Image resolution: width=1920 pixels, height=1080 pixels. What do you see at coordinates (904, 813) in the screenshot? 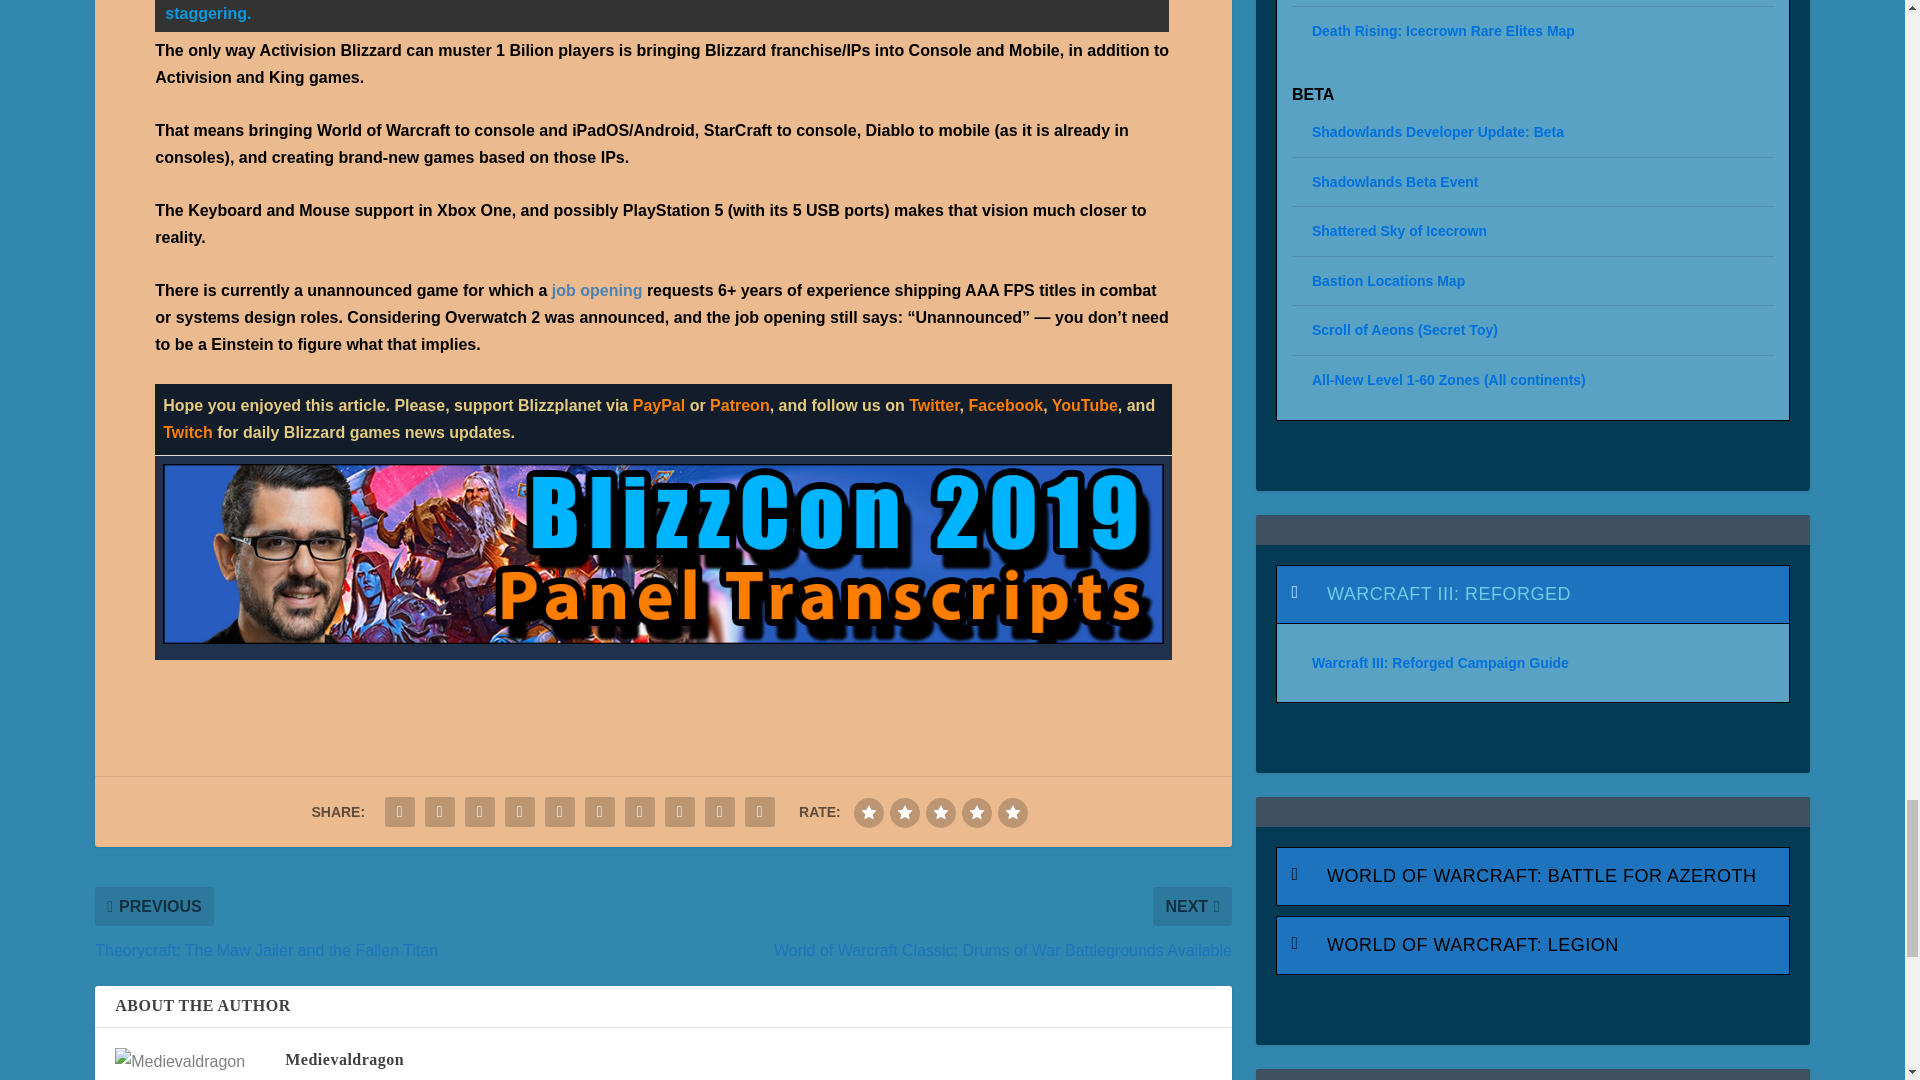
I see `poor` at bounding box center [904, 813].